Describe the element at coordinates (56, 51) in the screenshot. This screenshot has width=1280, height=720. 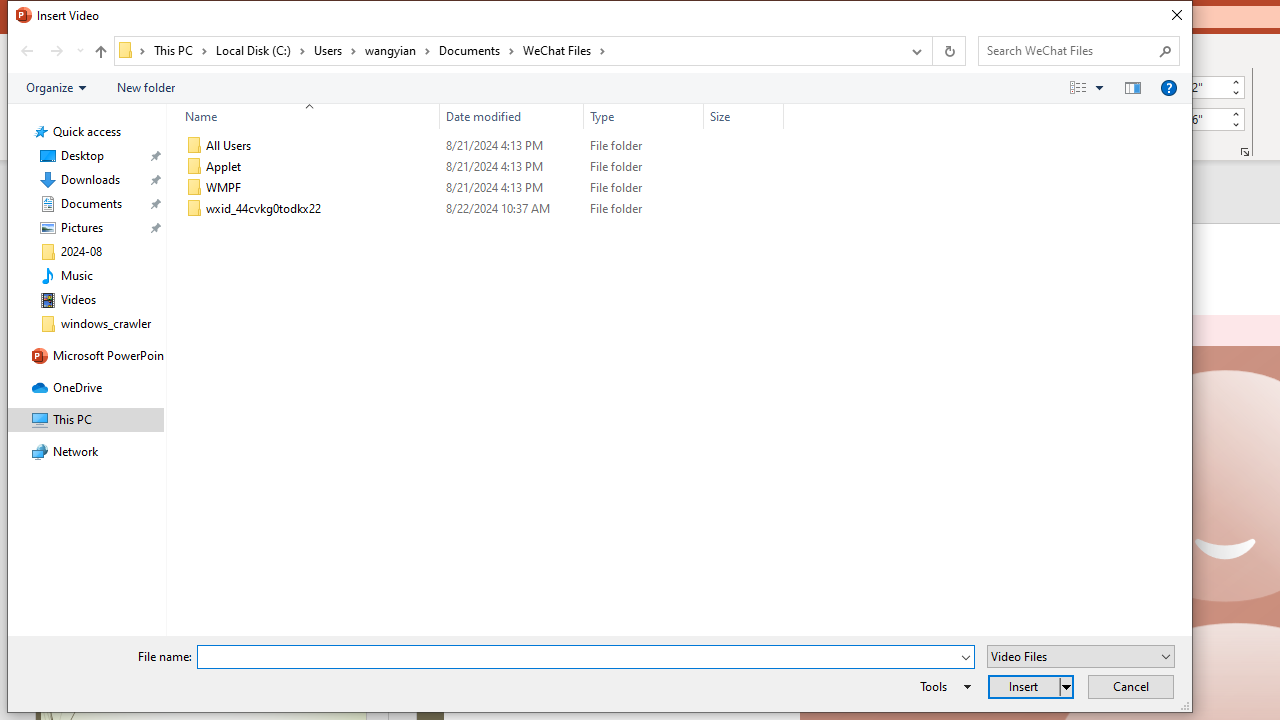
I see `Forward (Alt + Right Arrow)` at that location.